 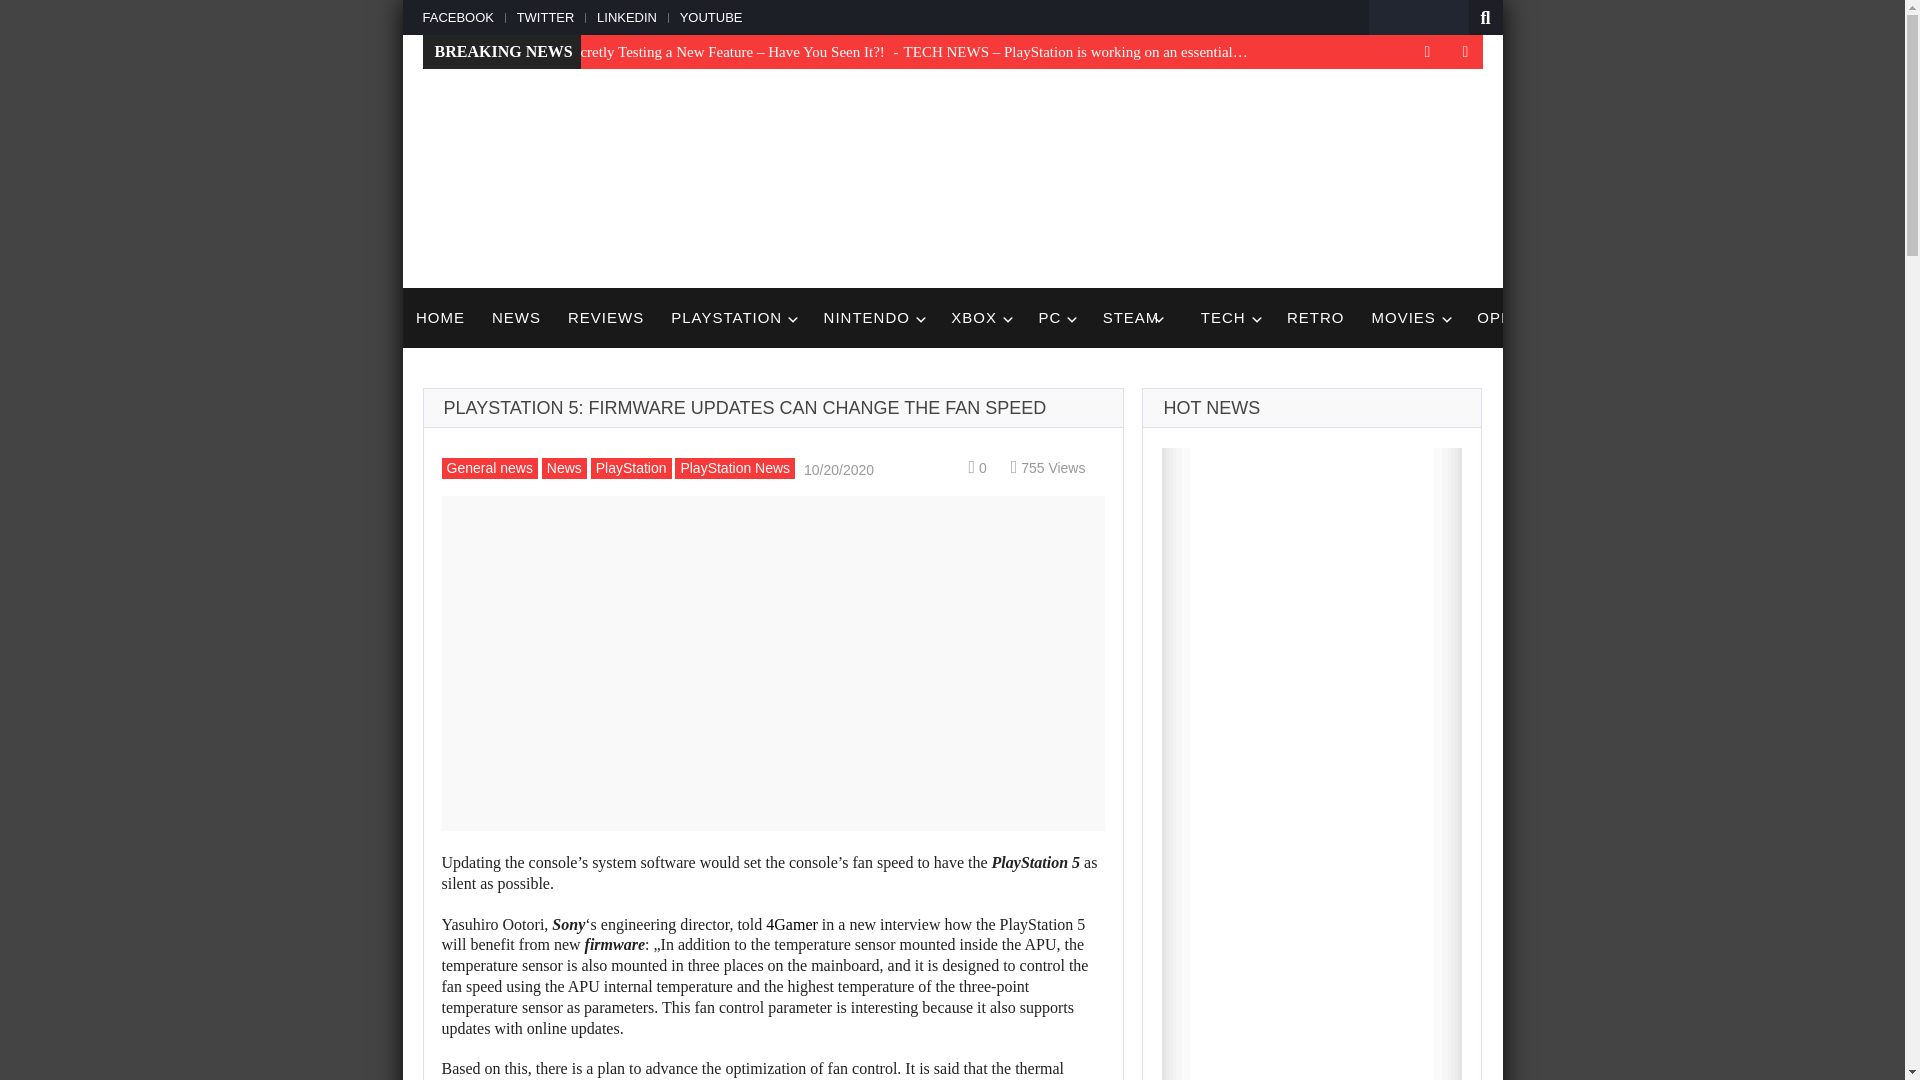 What do you see at coordinates (709, 16) in the screenshot?
I see `YOUTUBE` at bounding box center [709, 16].